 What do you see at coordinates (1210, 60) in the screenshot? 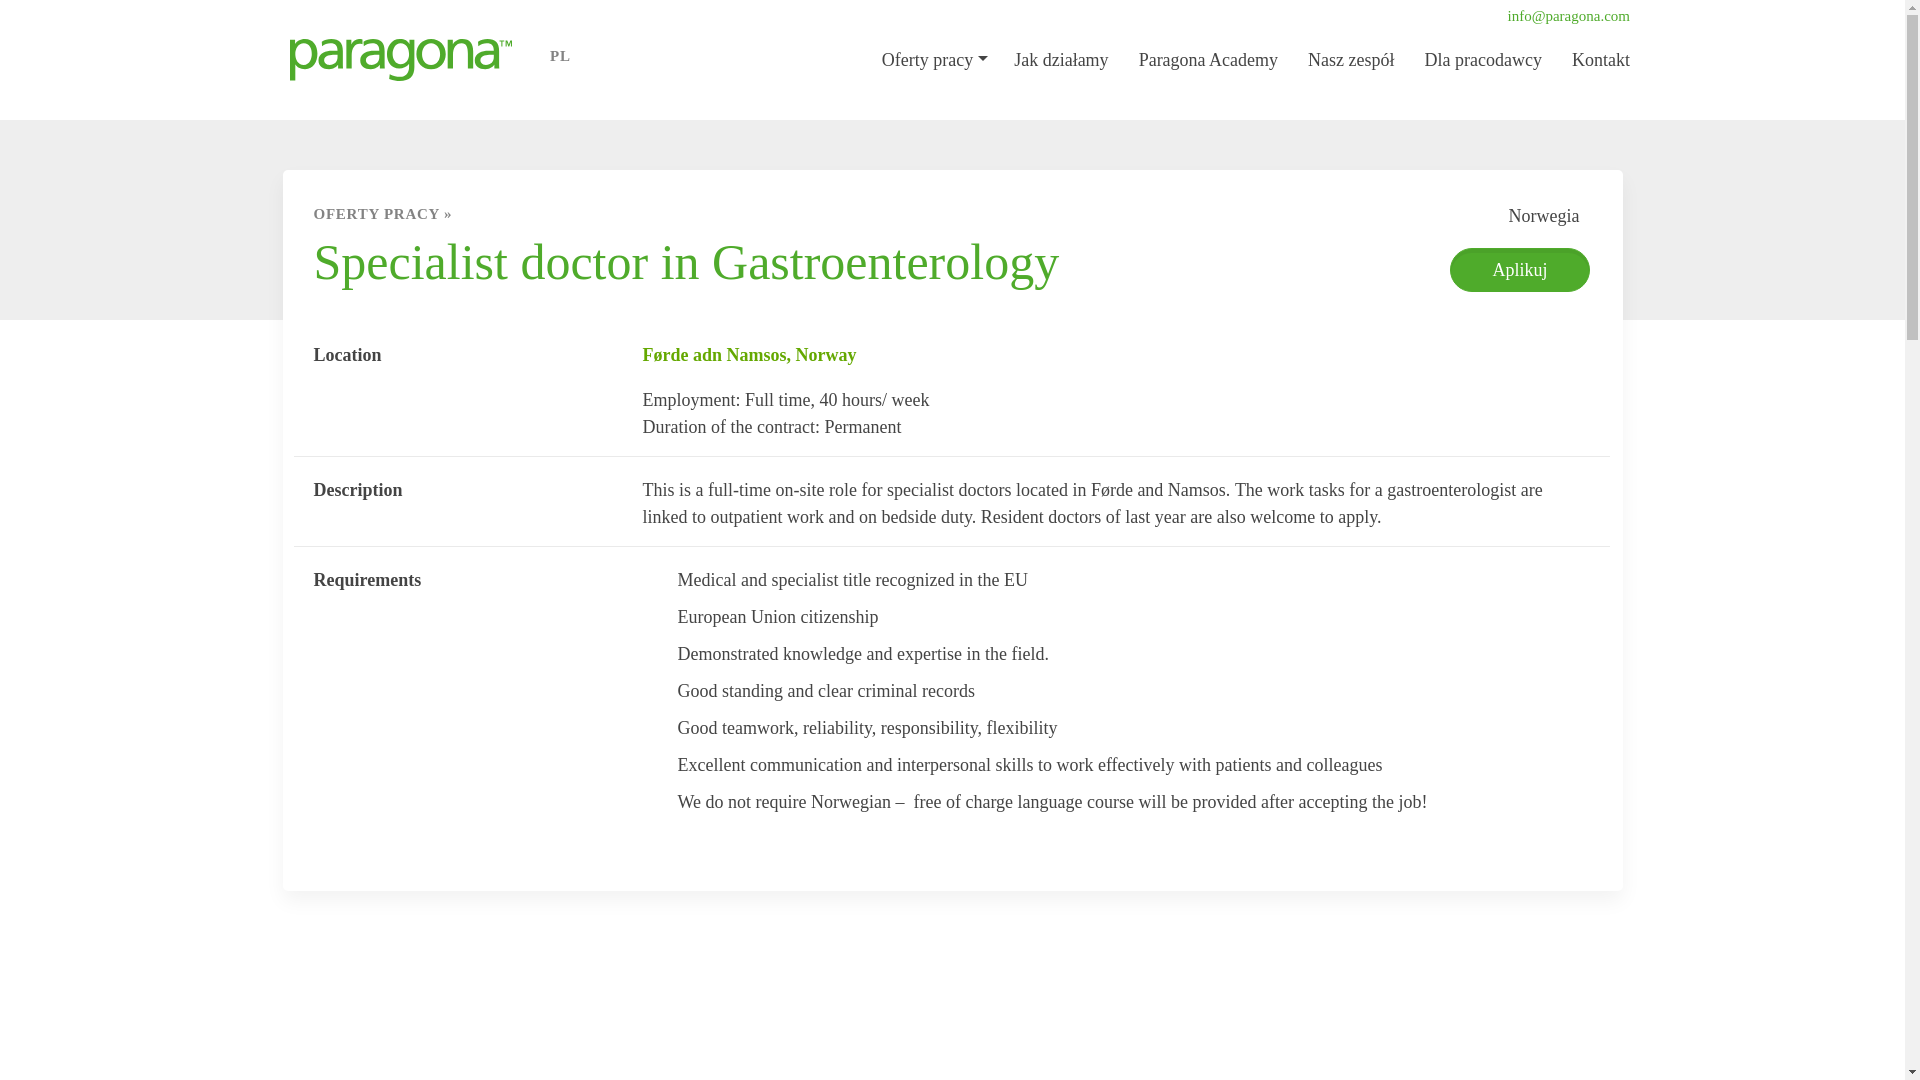
I see `Paragona Academy` at bounding box center [1210, 60].